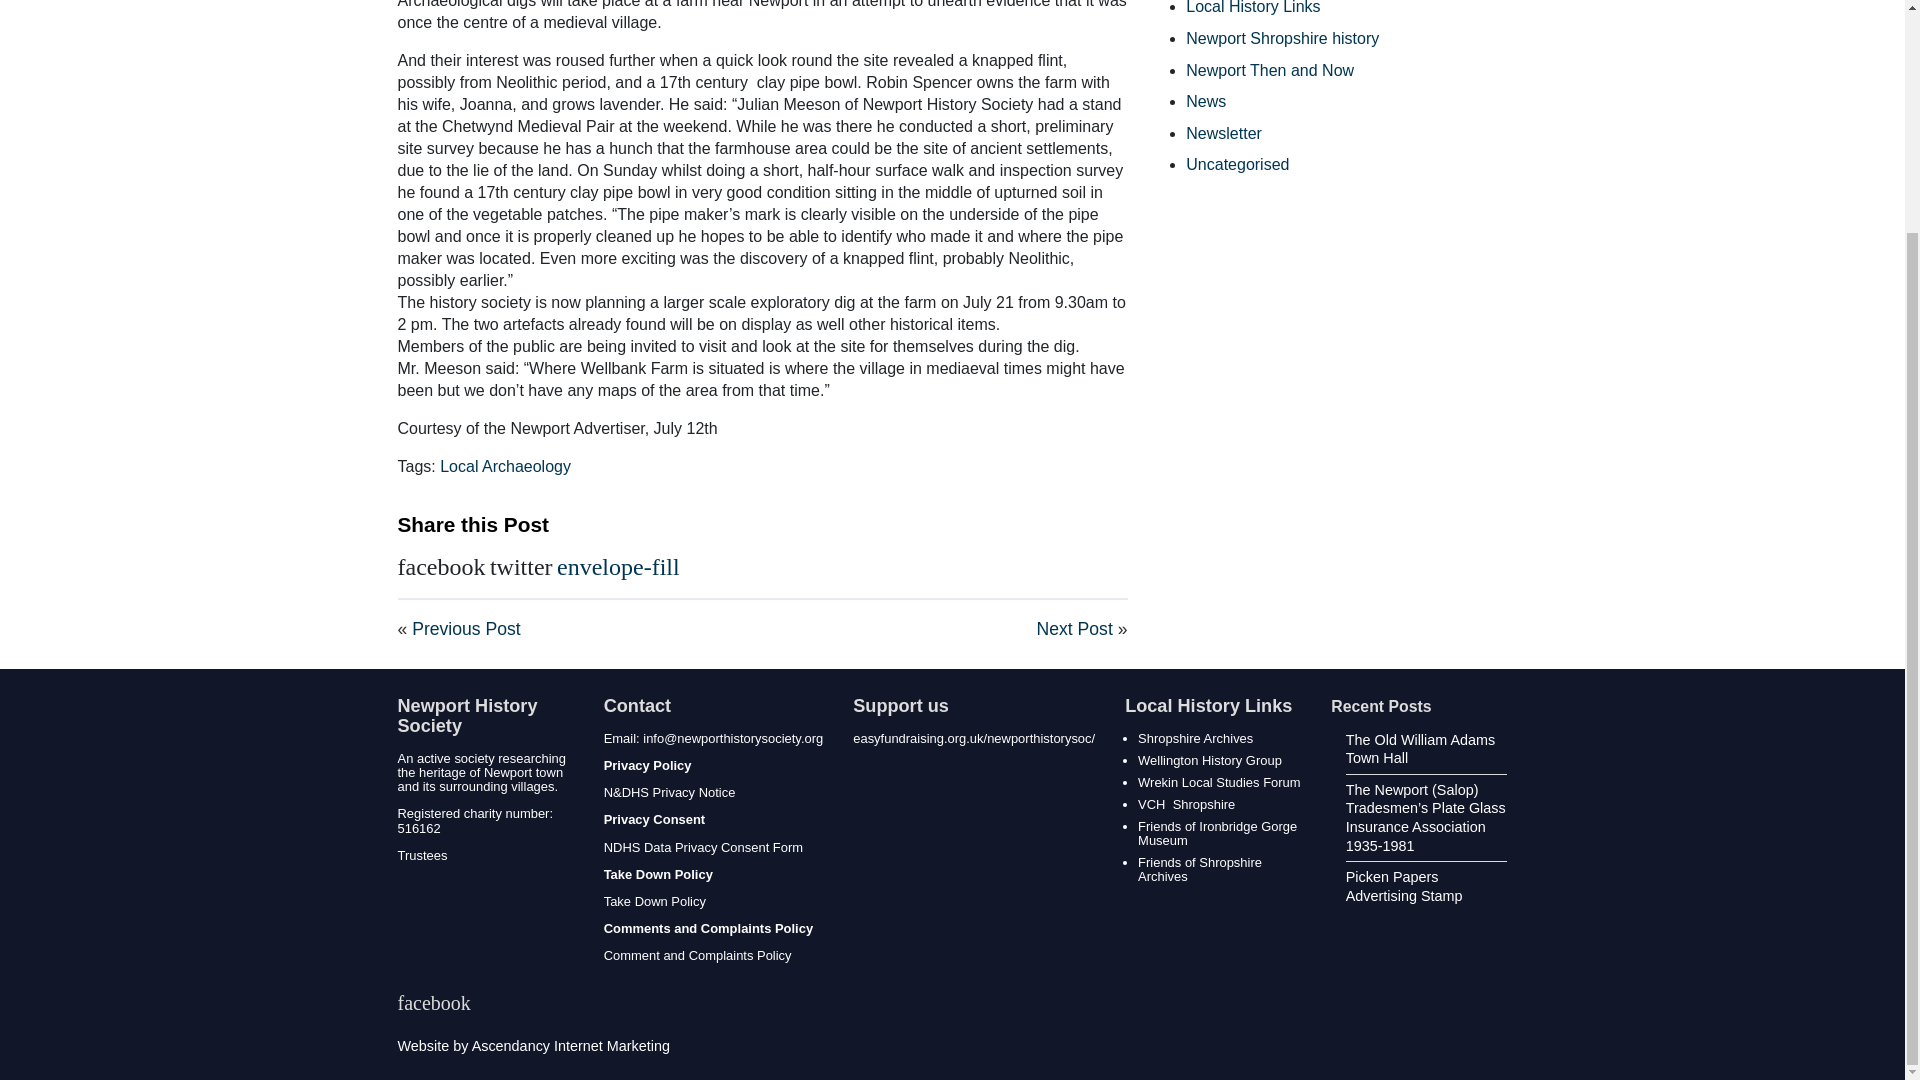  What do you see at coordinates (1224, 133) in the screenshot?
I see `Newsletter` at bounding box center [1224, 133].